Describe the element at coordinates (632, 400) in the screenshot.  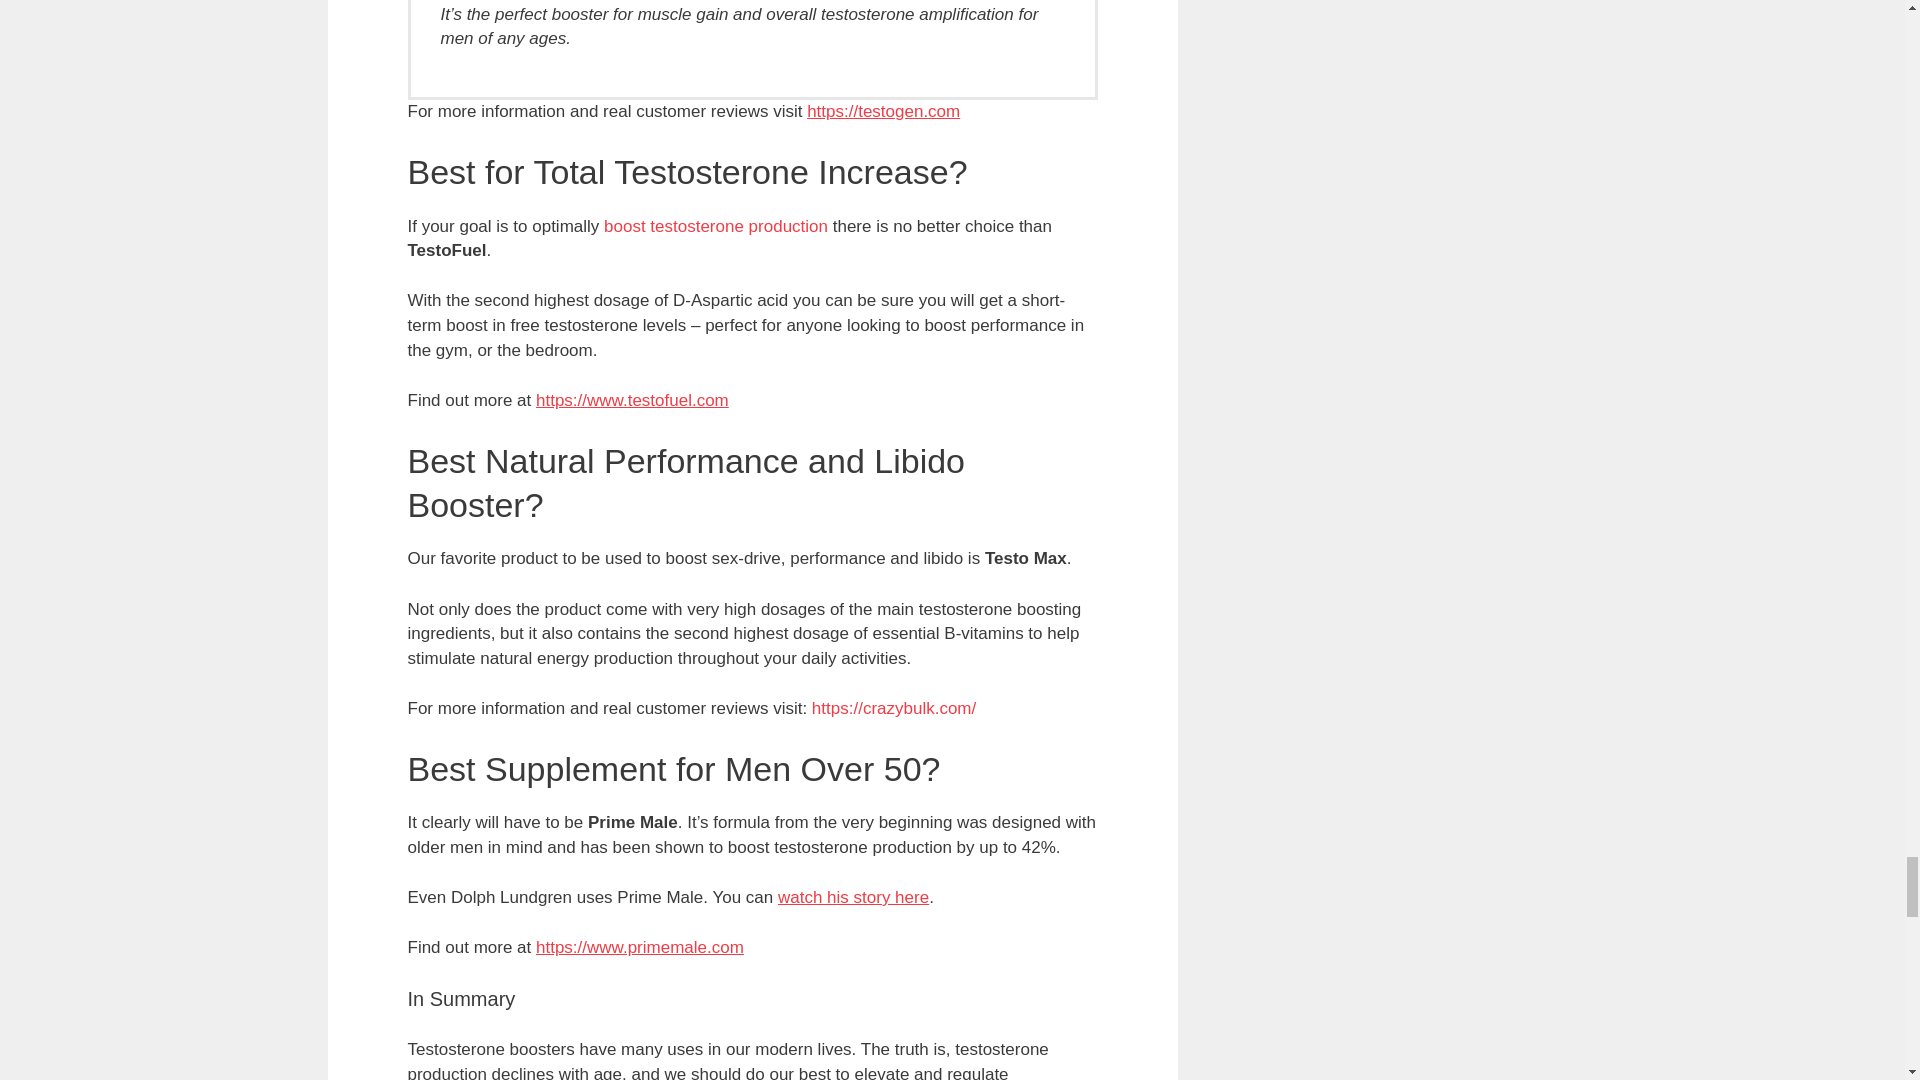
I see `TestoFuel` at that location.